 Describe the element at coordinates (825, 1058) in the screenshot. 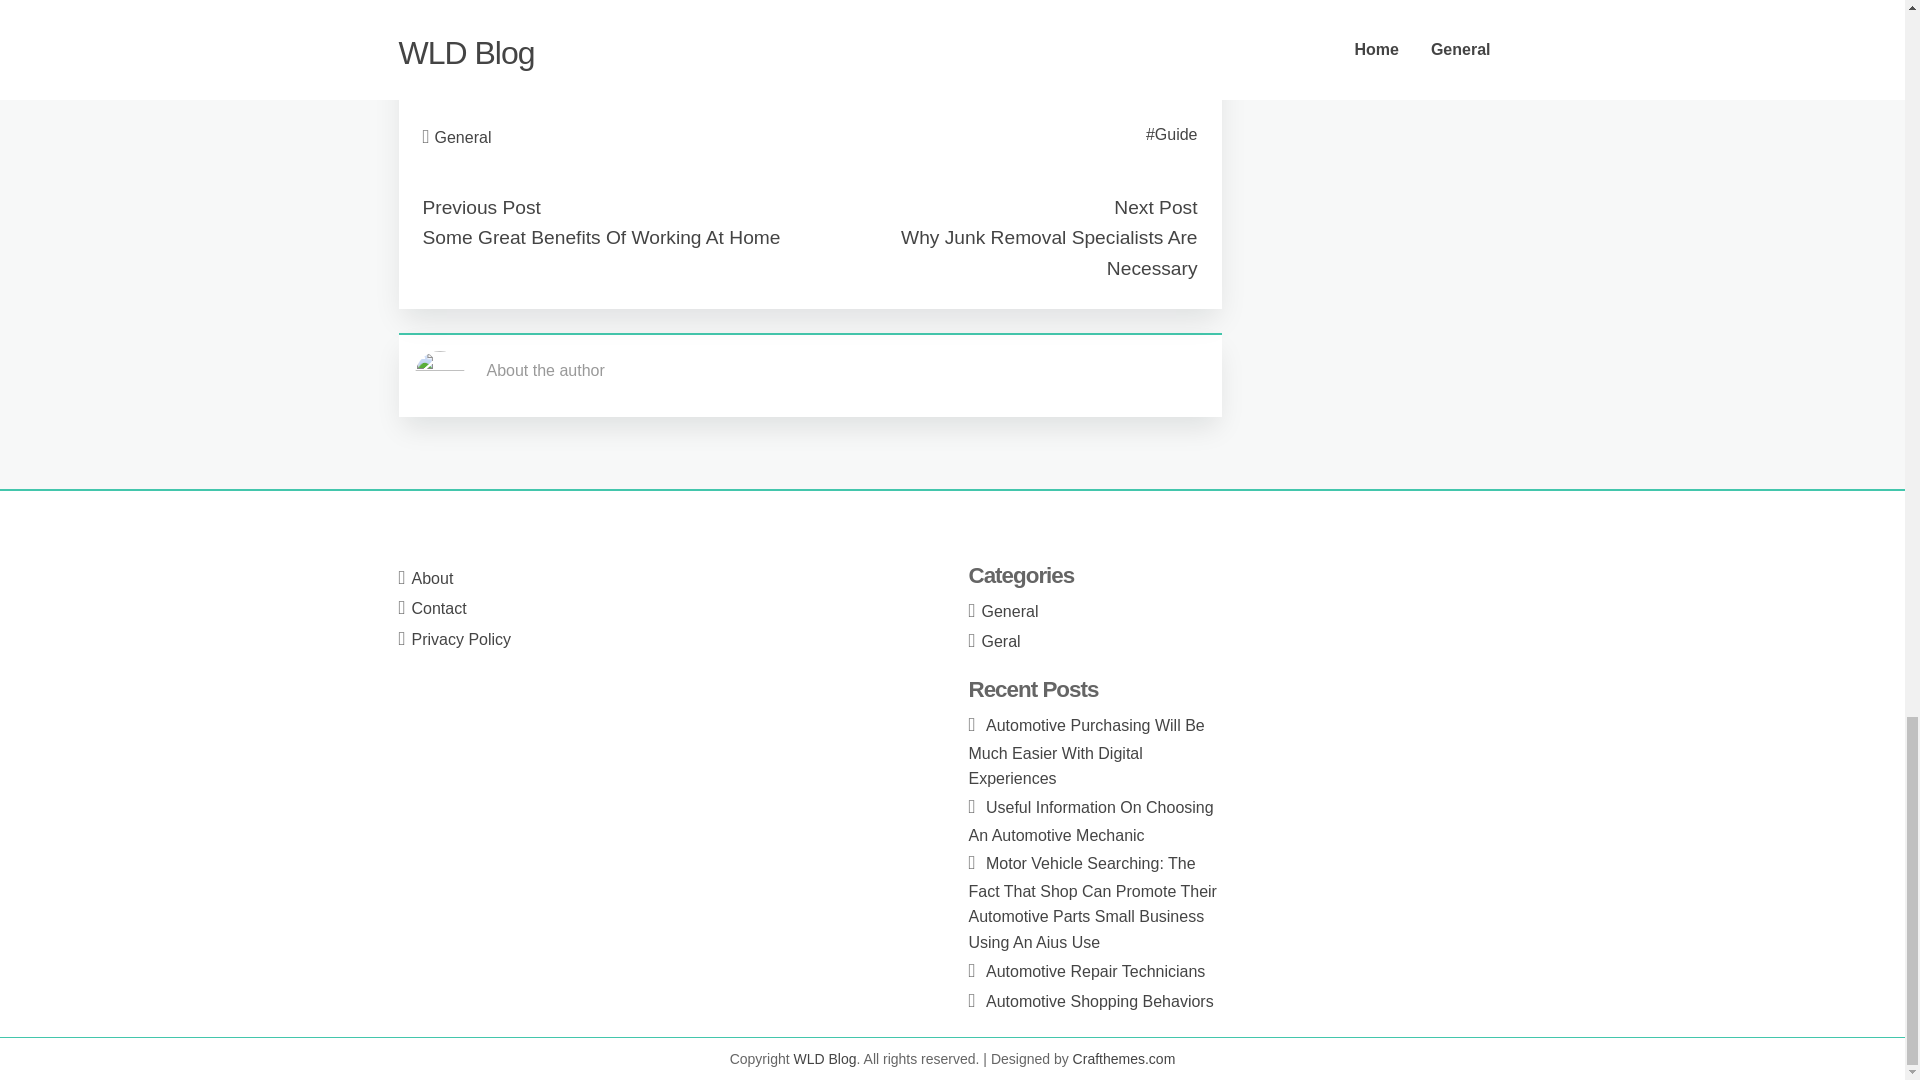

I see `WLD Blog` at that location.